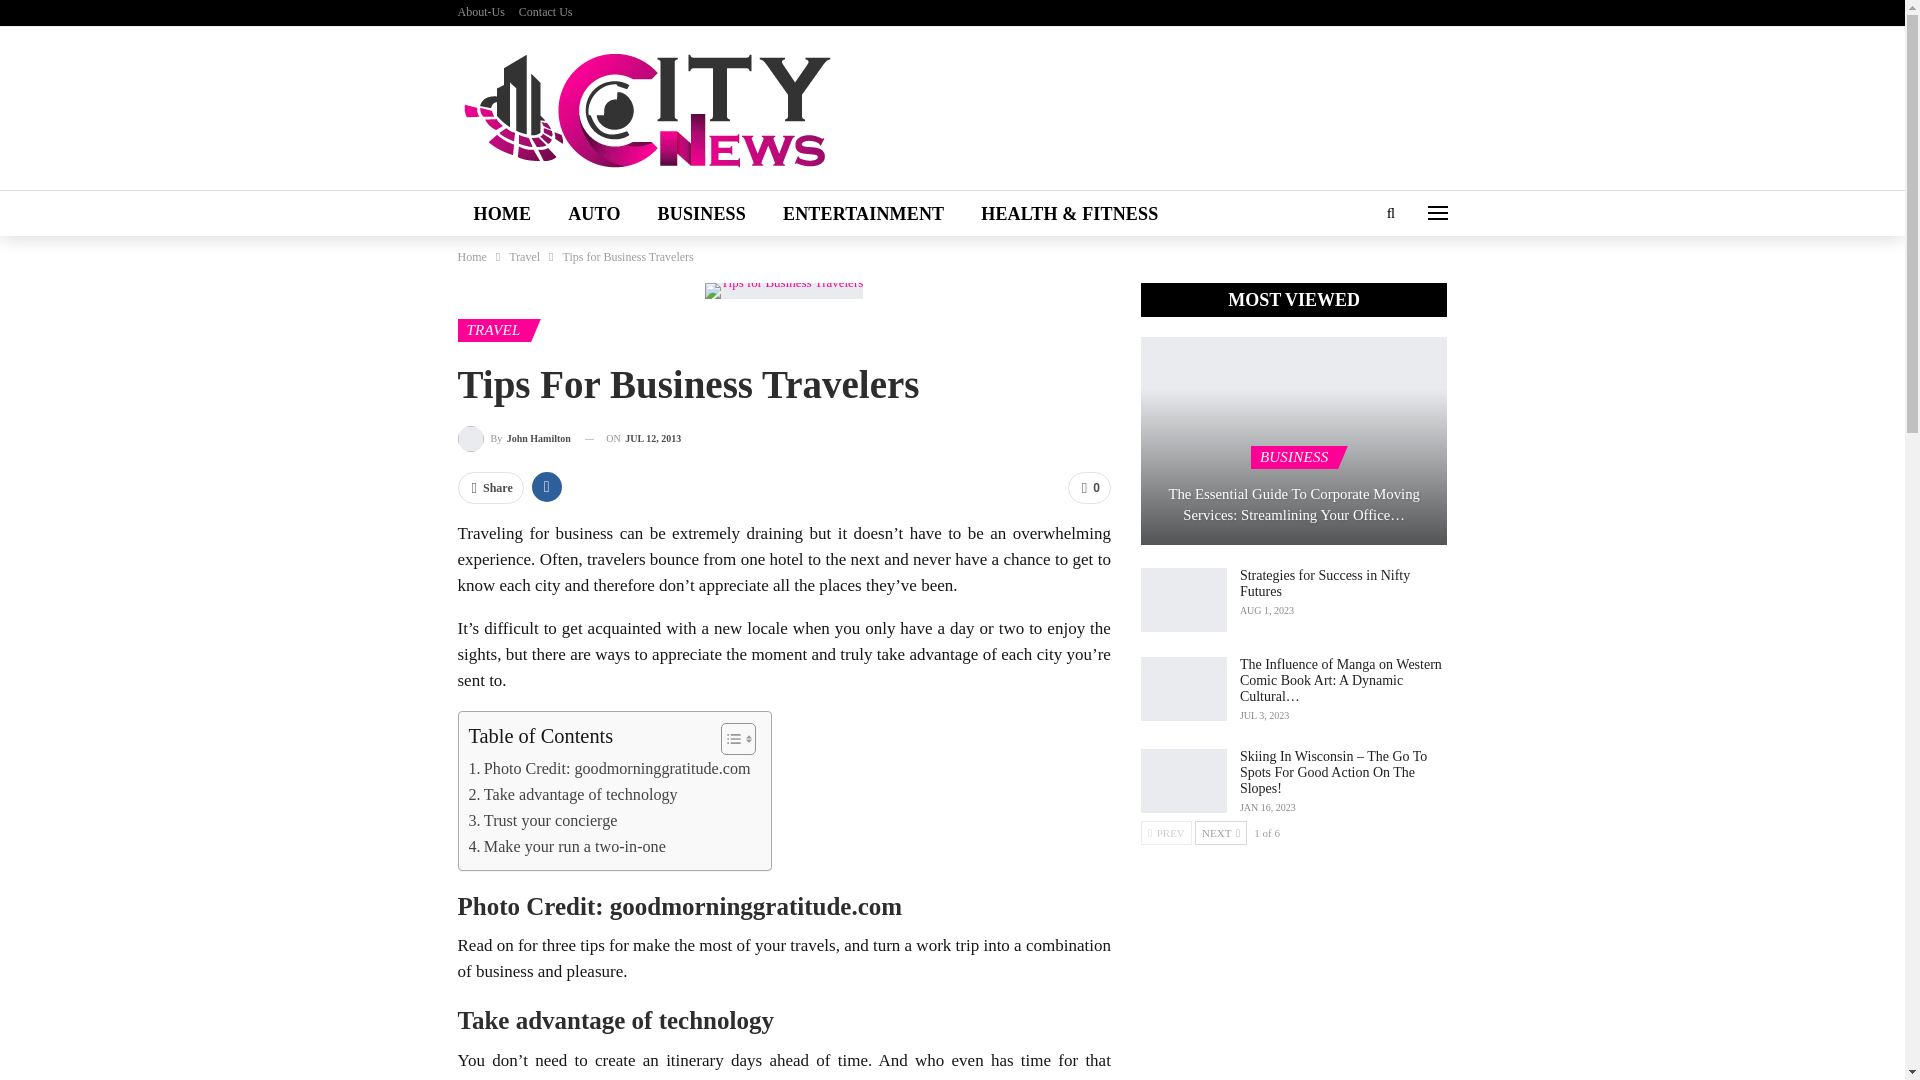  What do you see at coordinates (594, 214) in the screenshot?
I see `AUTO` at bounding box center [594, 214].